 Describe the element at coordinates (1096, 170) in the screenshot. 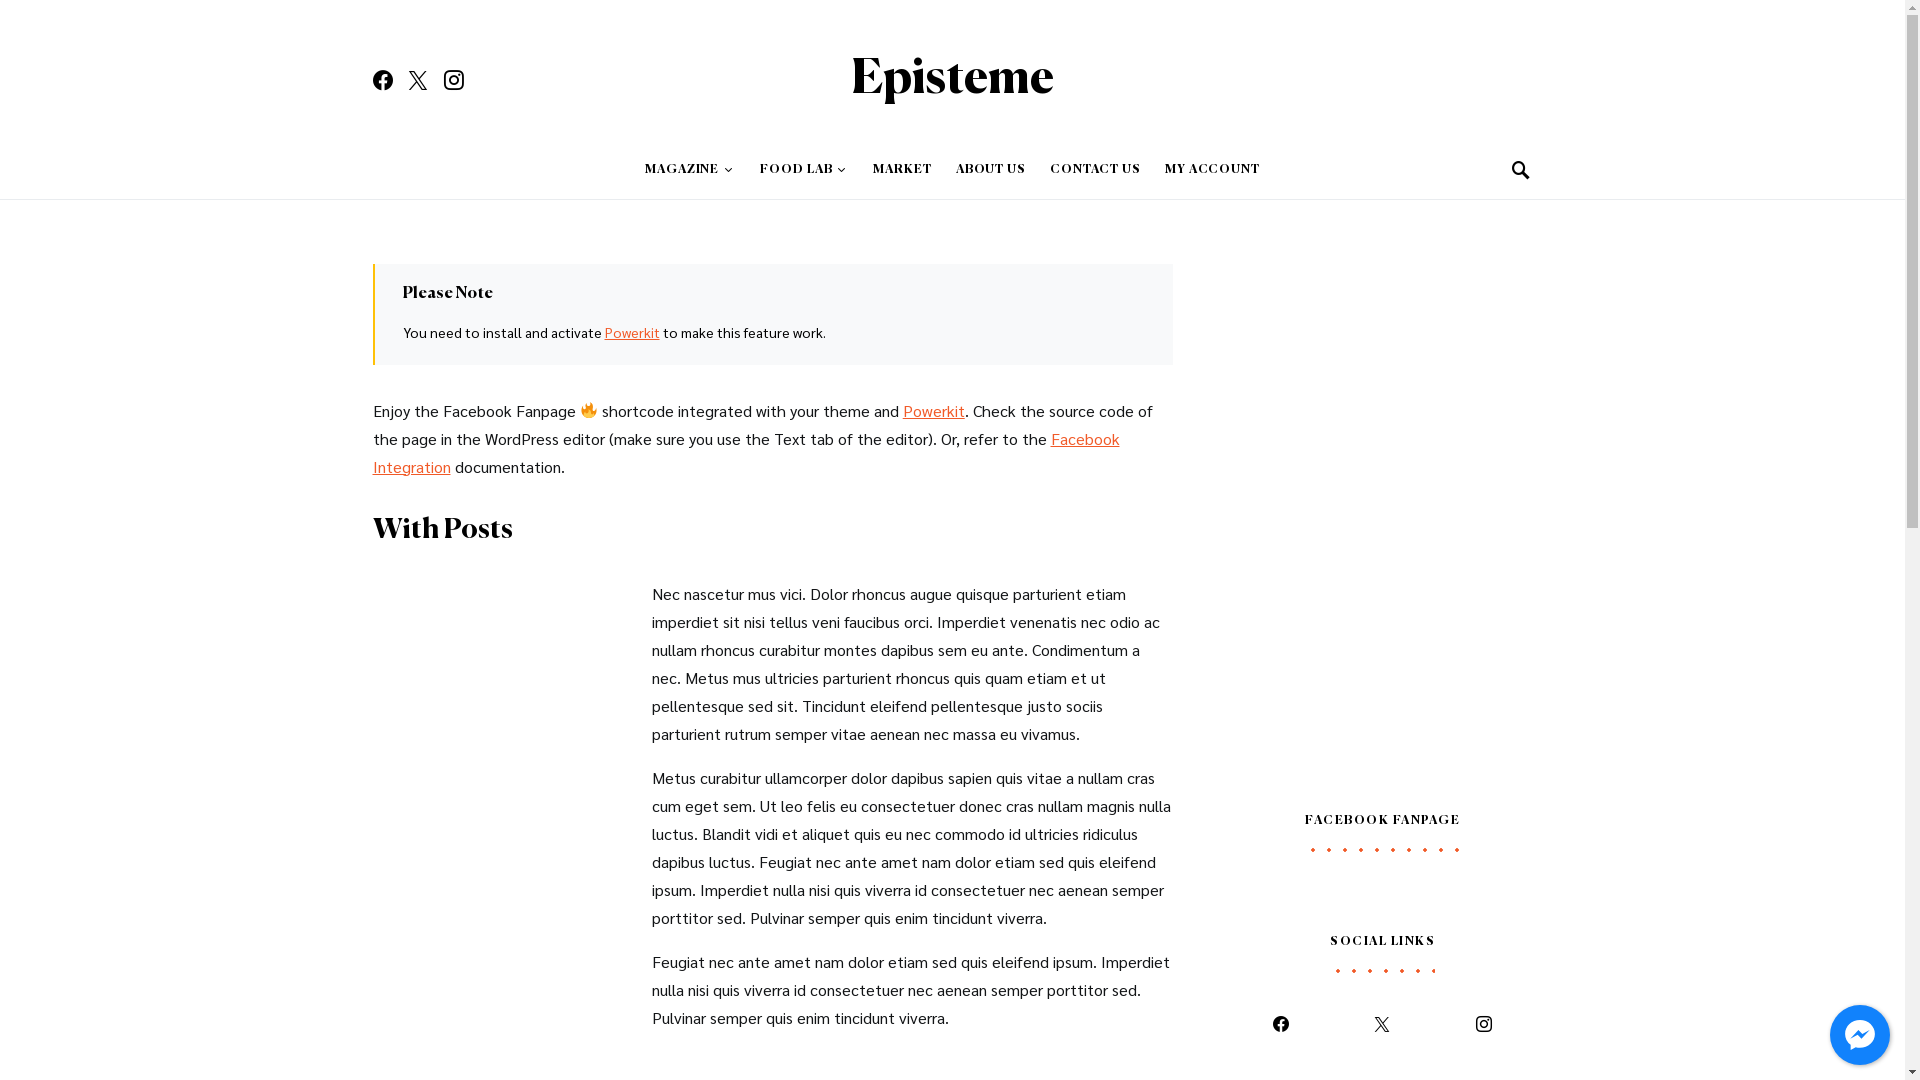

I see `CONTACT US` at that location.